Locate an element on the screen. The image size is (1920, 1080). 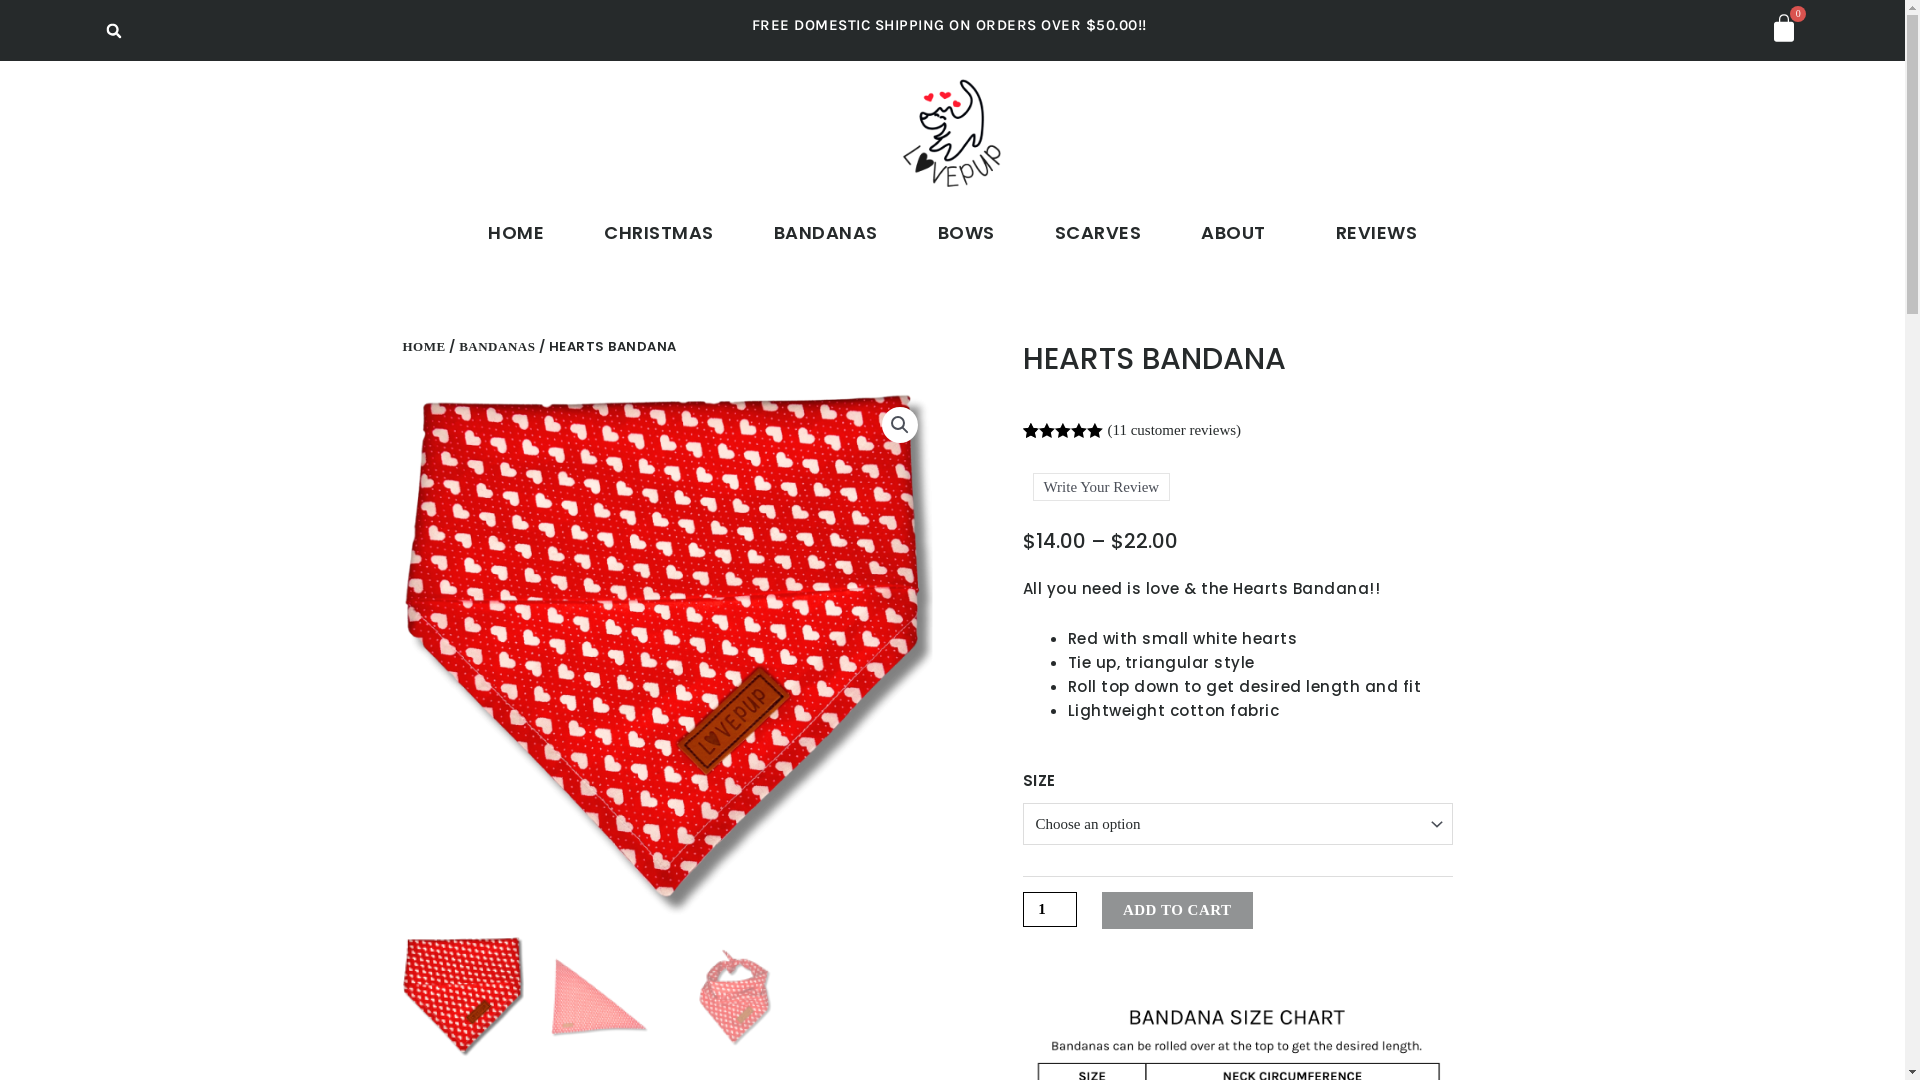
SCARVES is located at coordinates (1098, 233).